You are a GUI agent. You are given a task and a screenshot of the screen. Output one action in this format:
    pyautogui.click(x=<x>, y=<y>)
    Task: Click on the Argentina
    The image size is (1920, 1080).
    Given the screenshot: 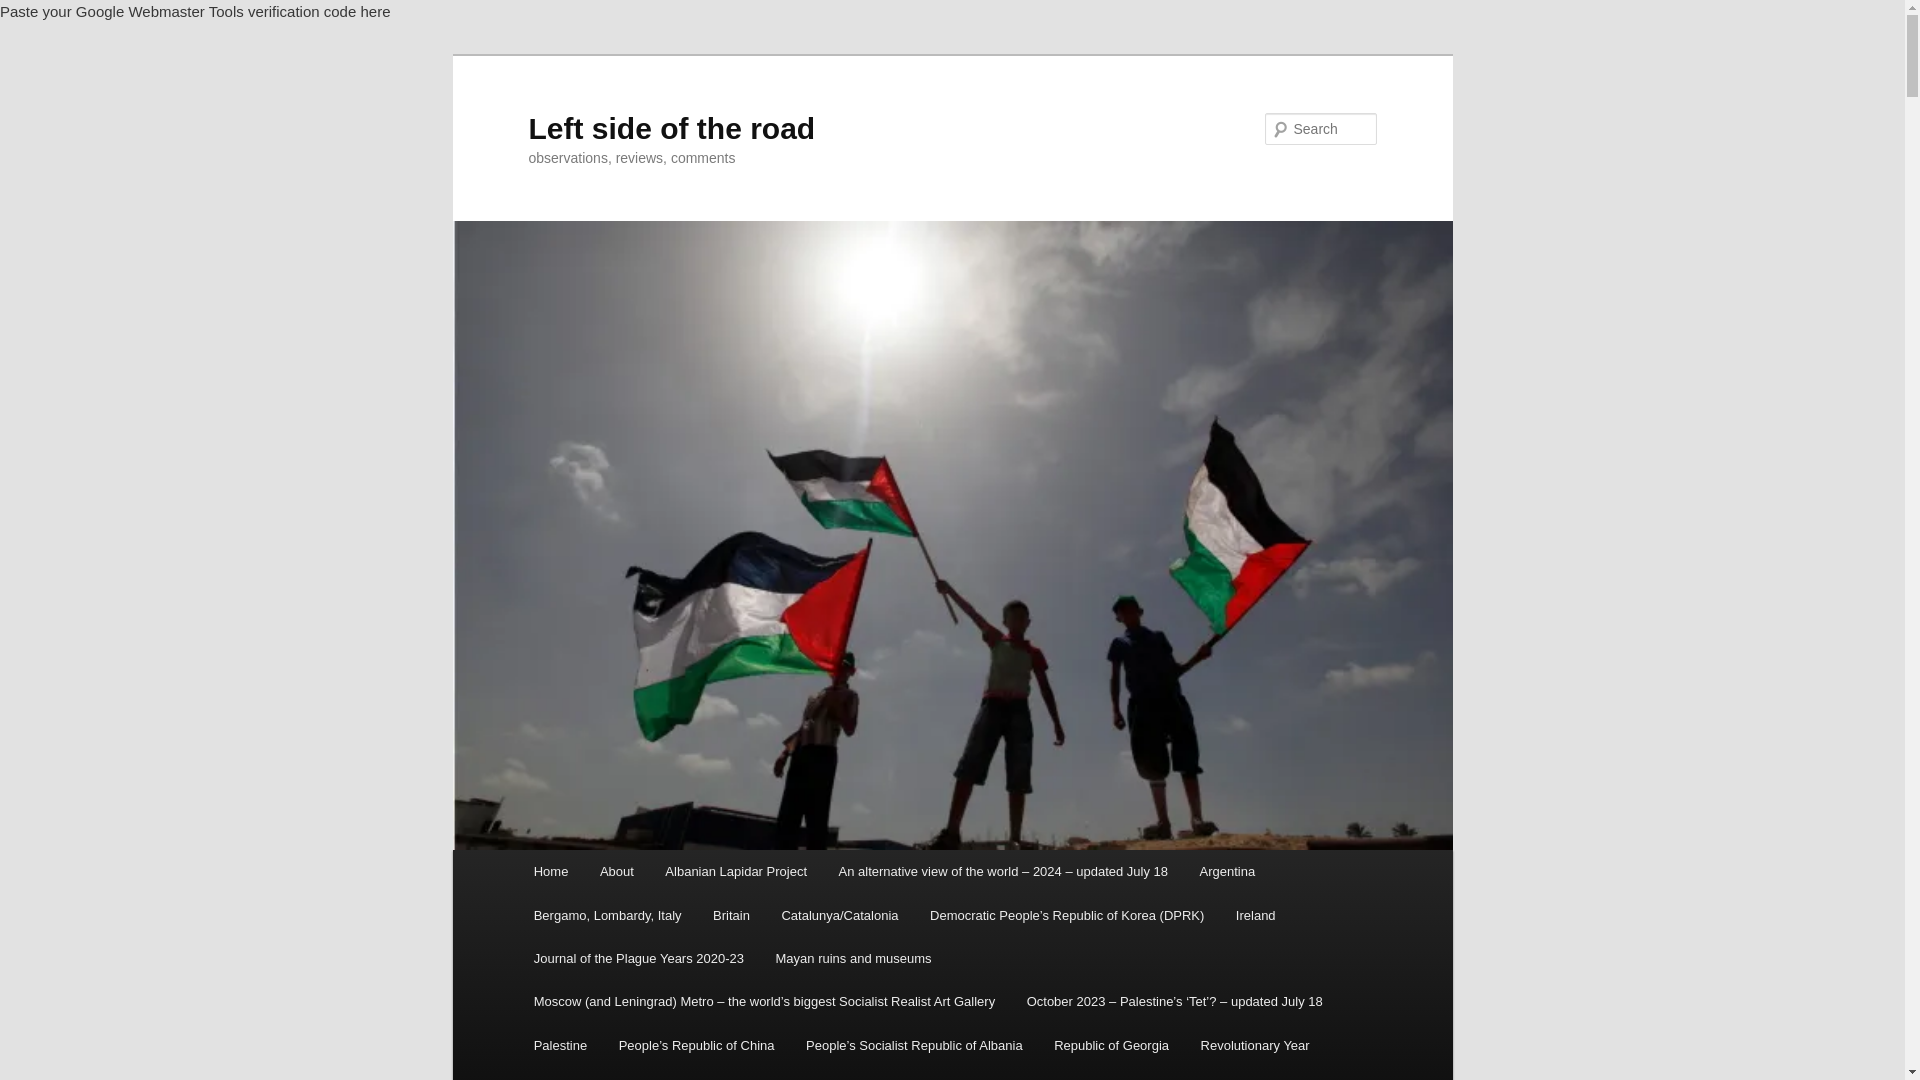 What is the action you would take?
    pyautogui.click(x=1228, y=871)
    